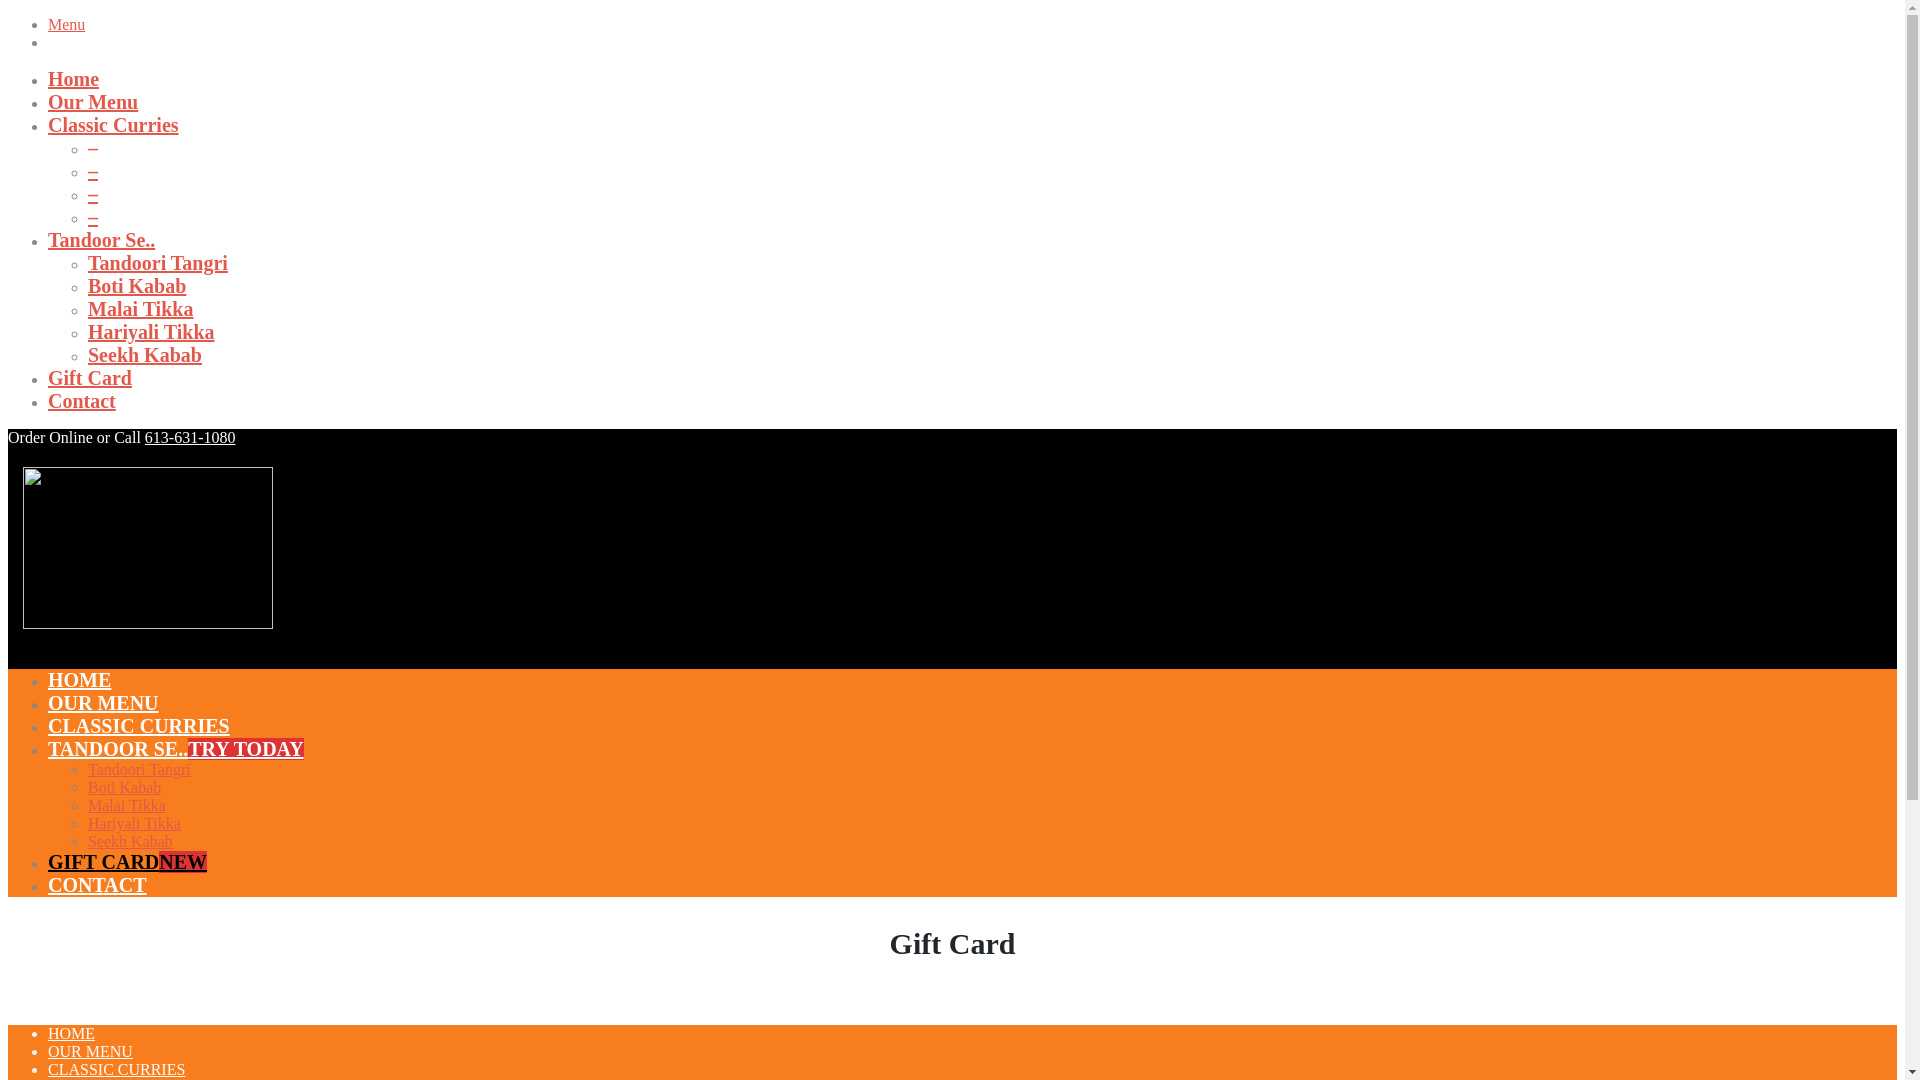 The image size is (1920, 1080). What do you see at coordinates (137, 286) in the screenshot?
I see `Boti Kabab` at bounding box center [137, 286].